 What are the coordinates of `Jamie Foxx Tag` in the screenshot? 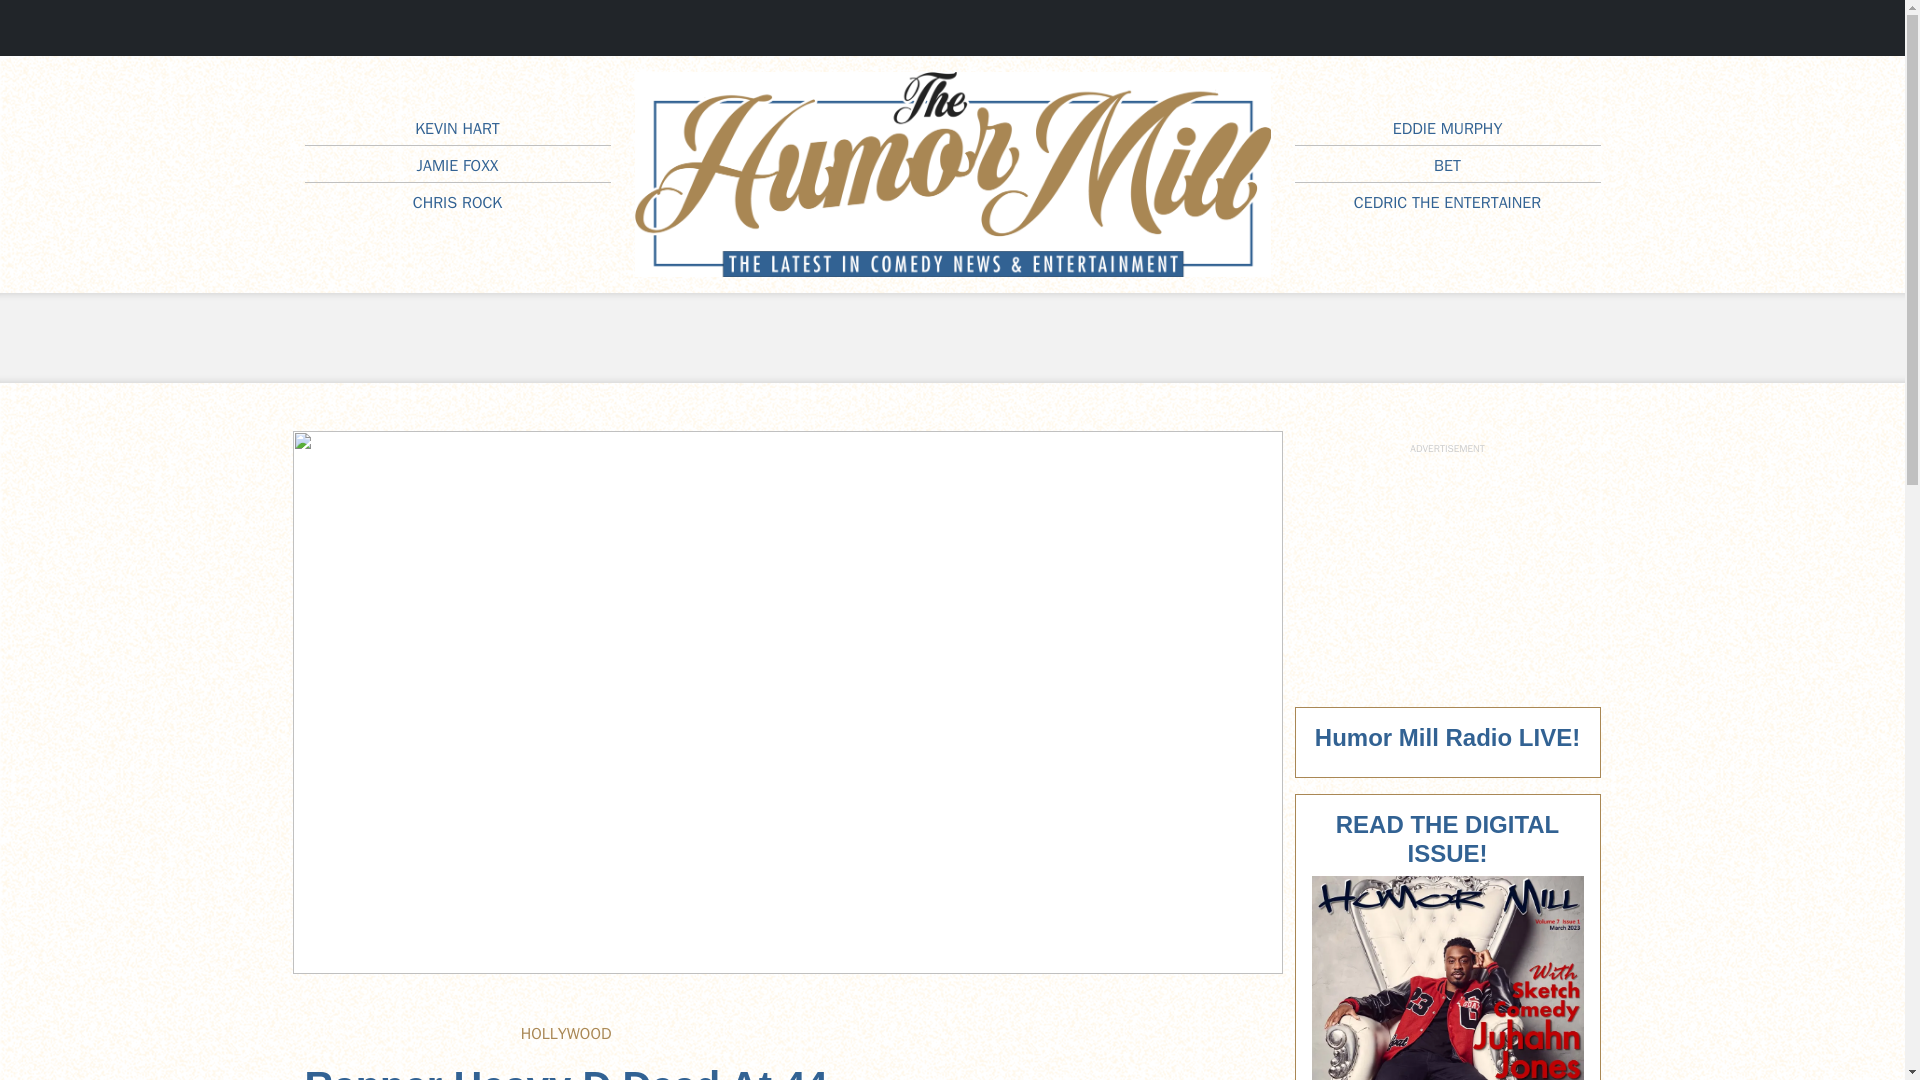 It's located at (458, 166).